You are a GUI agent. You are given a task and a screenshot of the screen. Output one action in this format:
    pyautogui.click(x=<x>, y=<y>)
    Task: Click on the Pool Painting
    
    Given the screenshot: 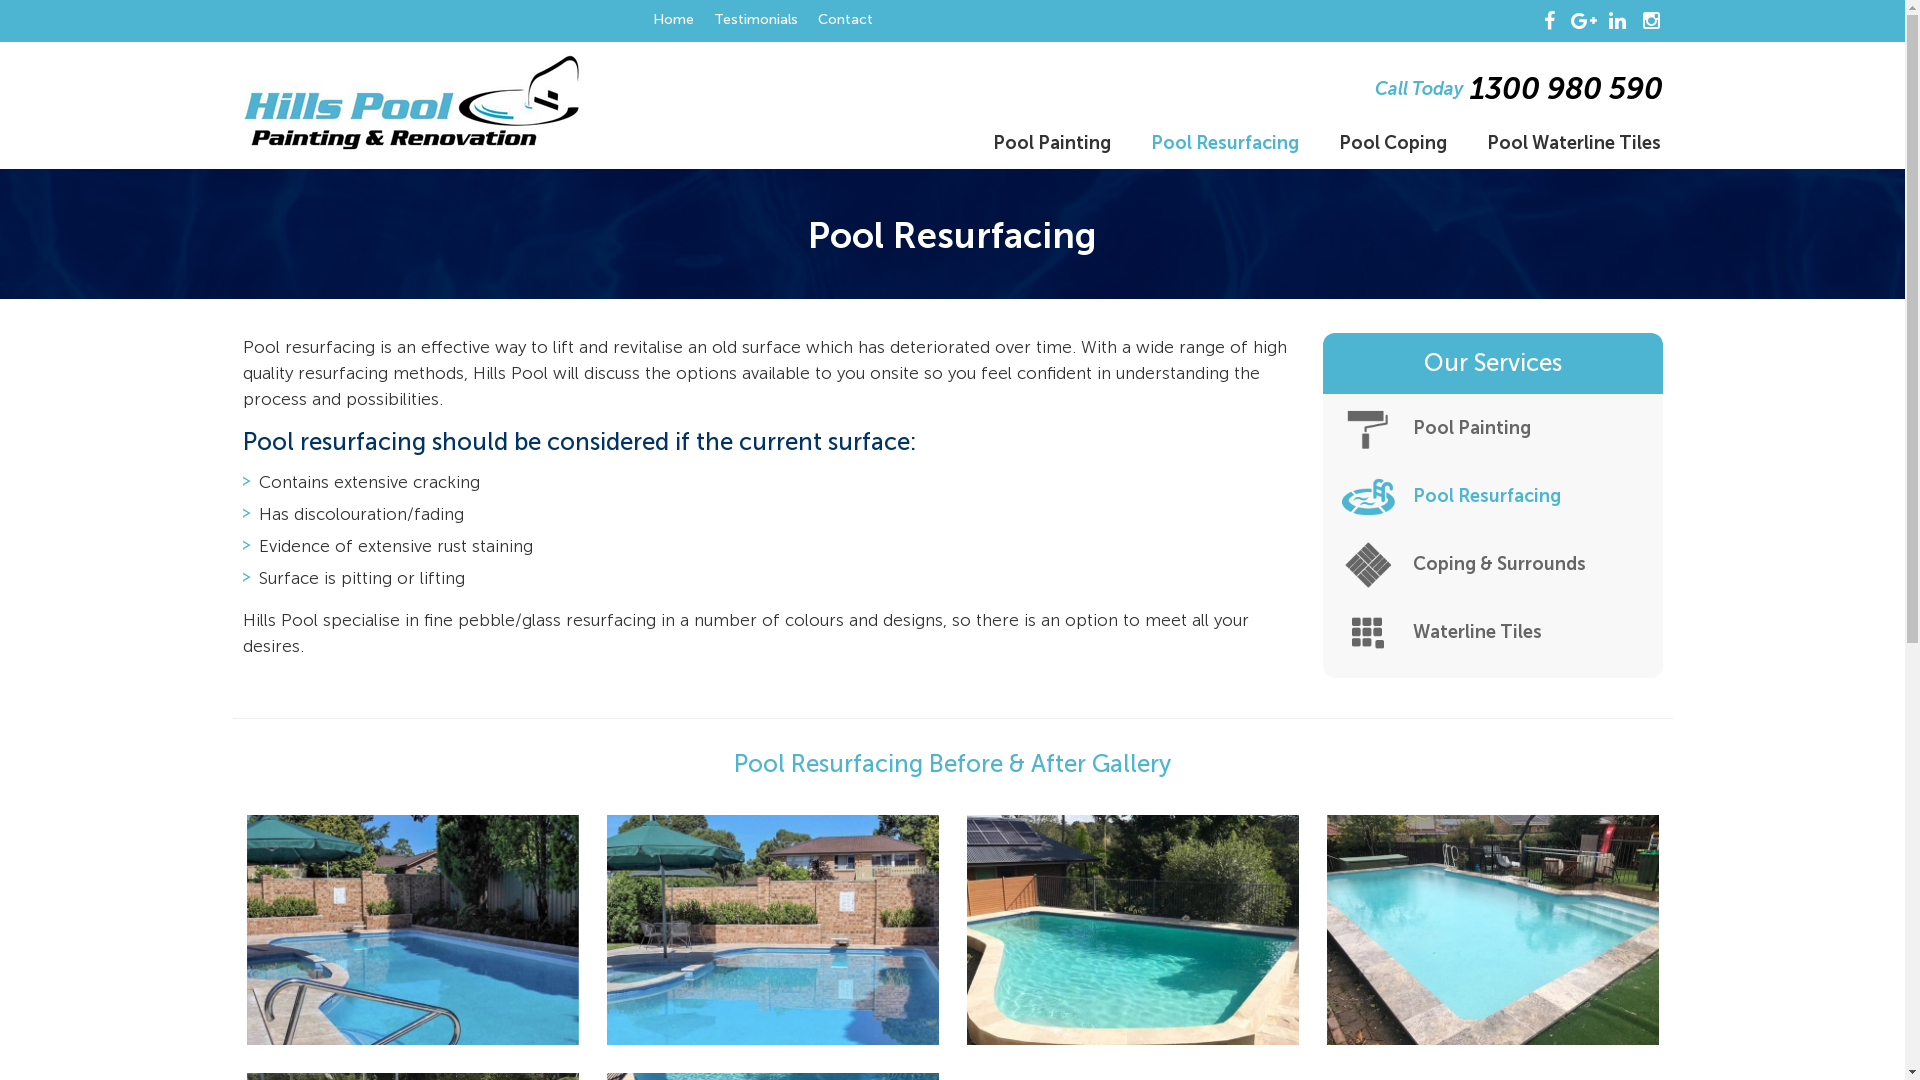 What is the action you would take?
    pyautogui.click(x=1492, y=428)
    